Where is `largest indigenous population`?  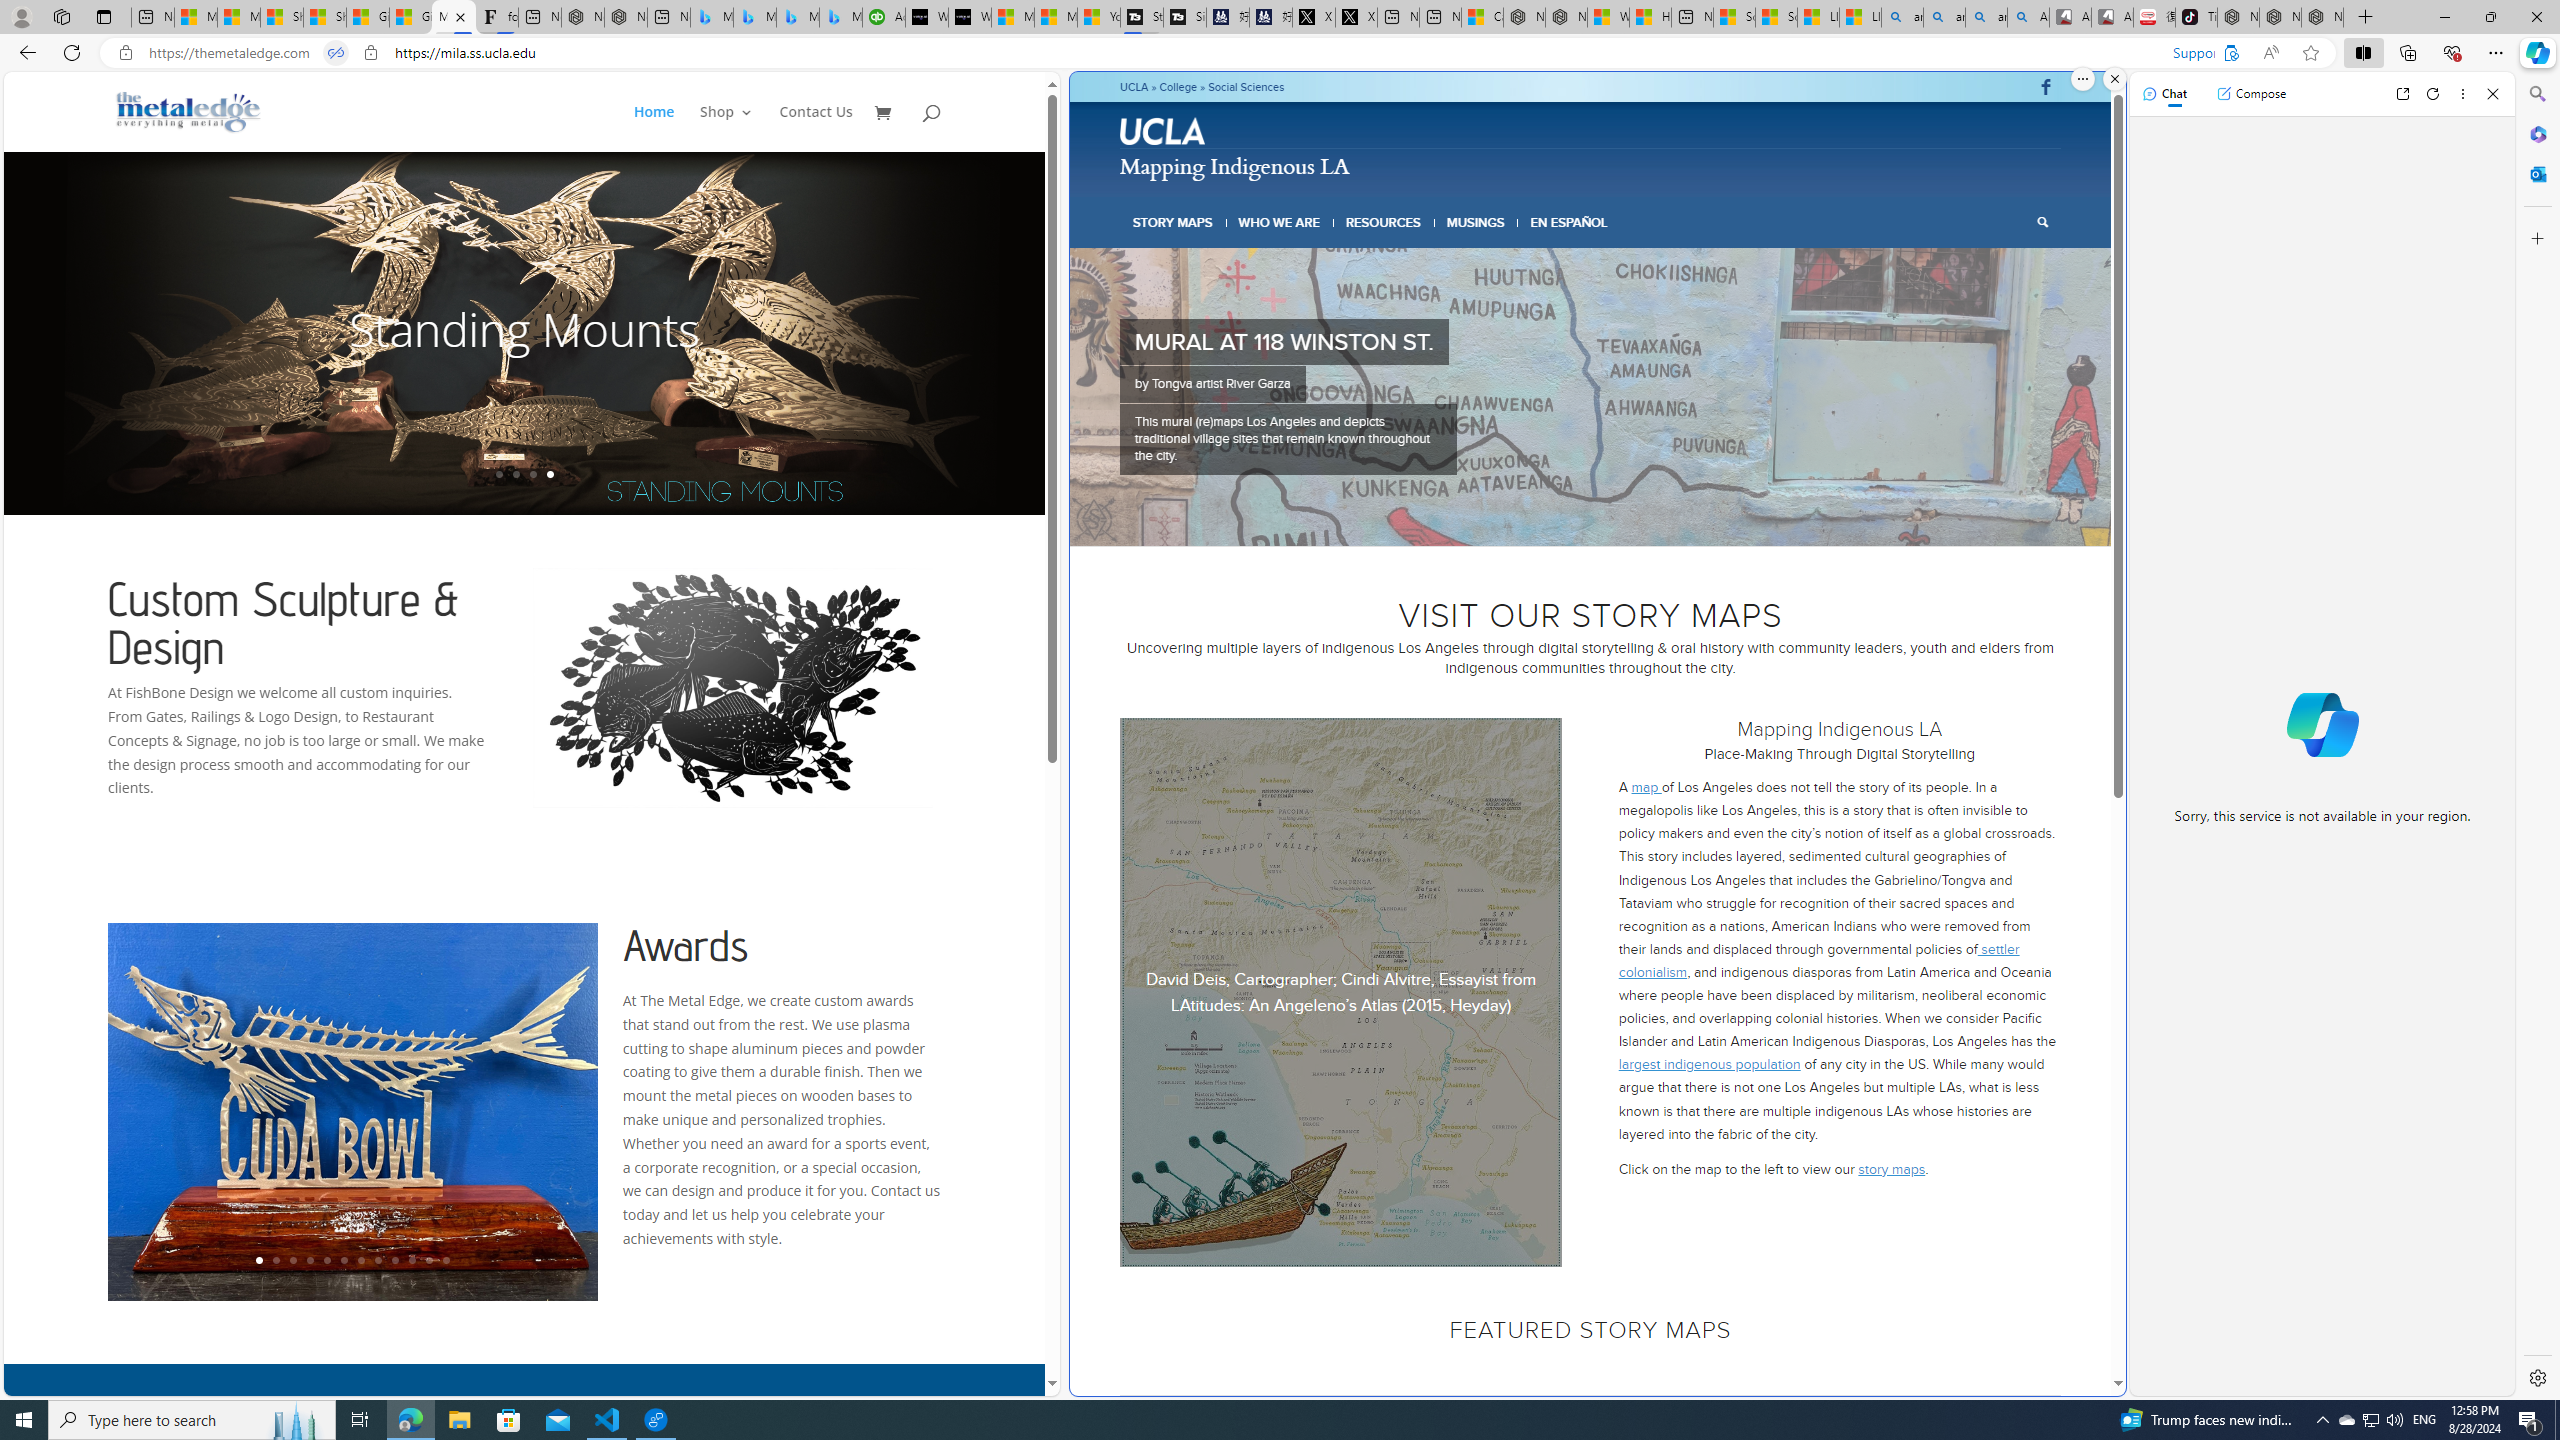
largest indigenous population is located at coordinates (1710, 1064).